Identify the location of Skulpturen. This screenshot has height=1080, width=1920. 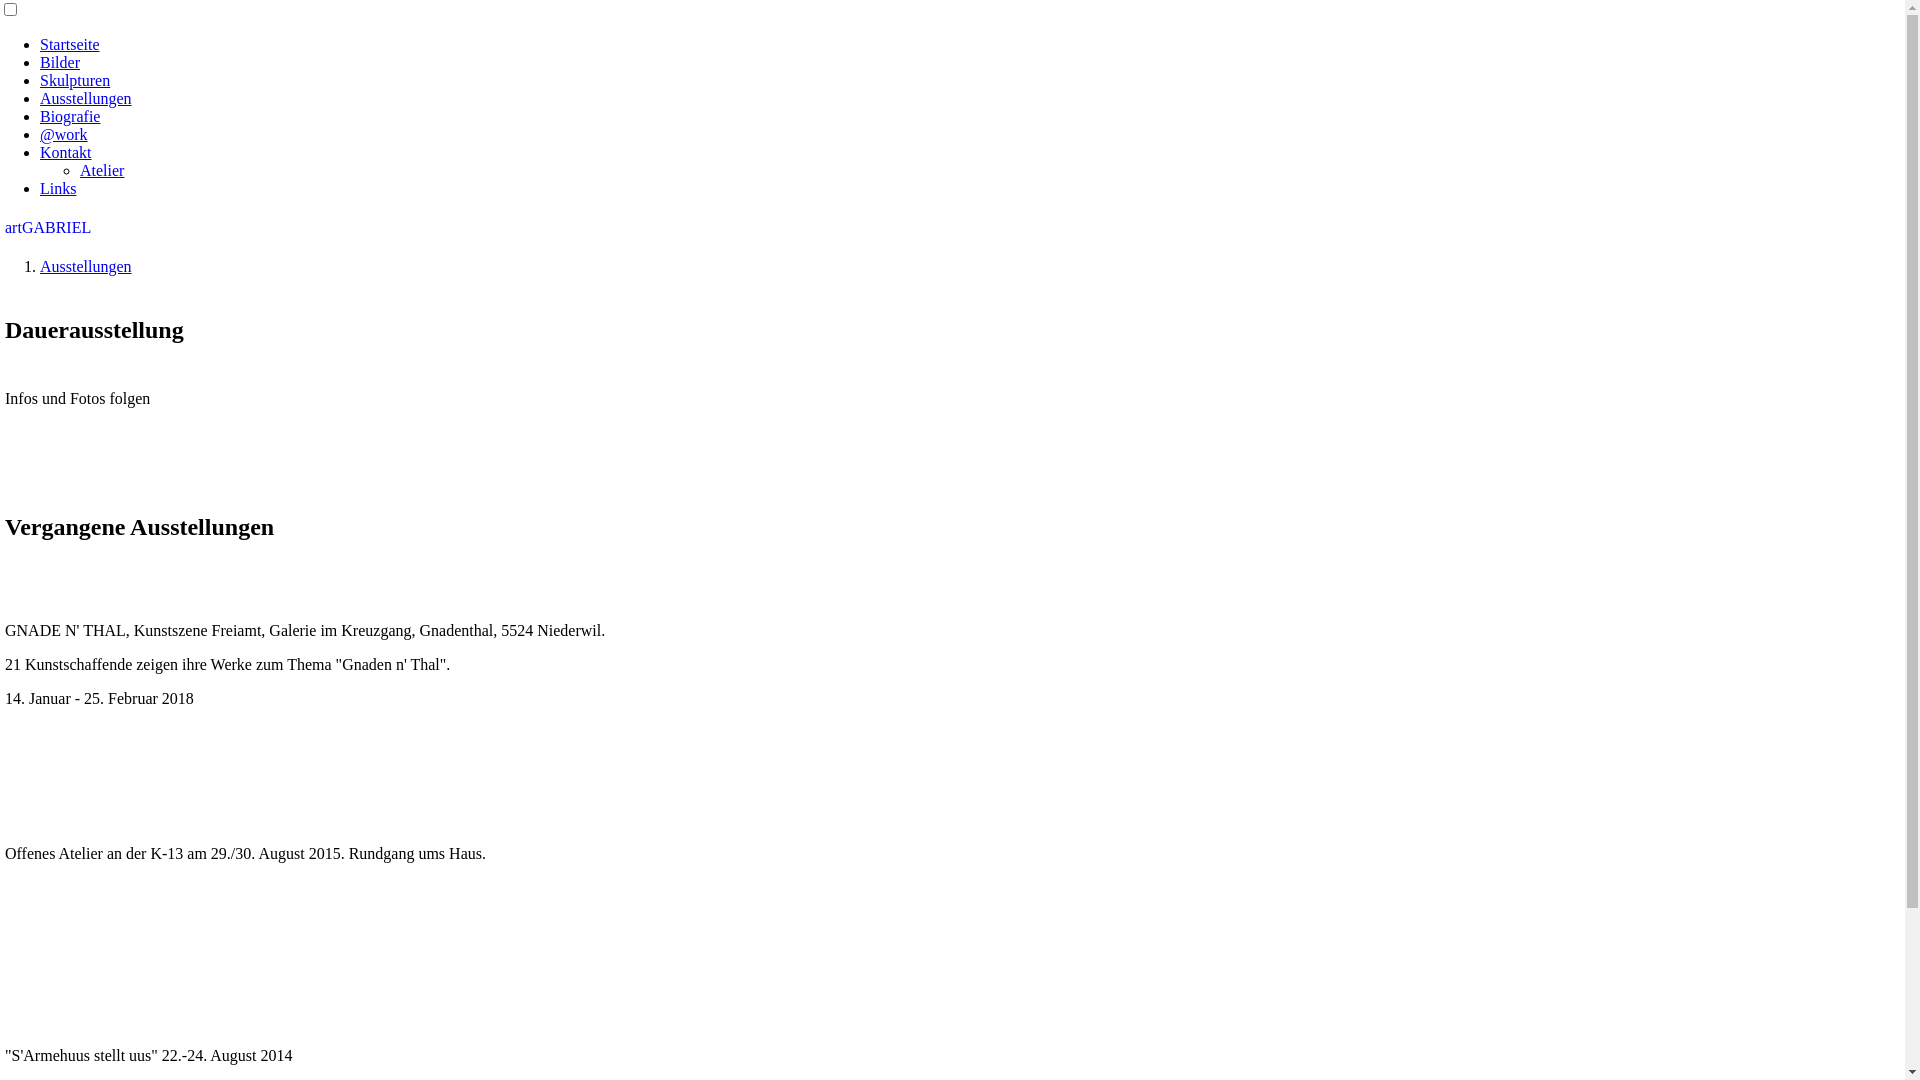
(75, 80).